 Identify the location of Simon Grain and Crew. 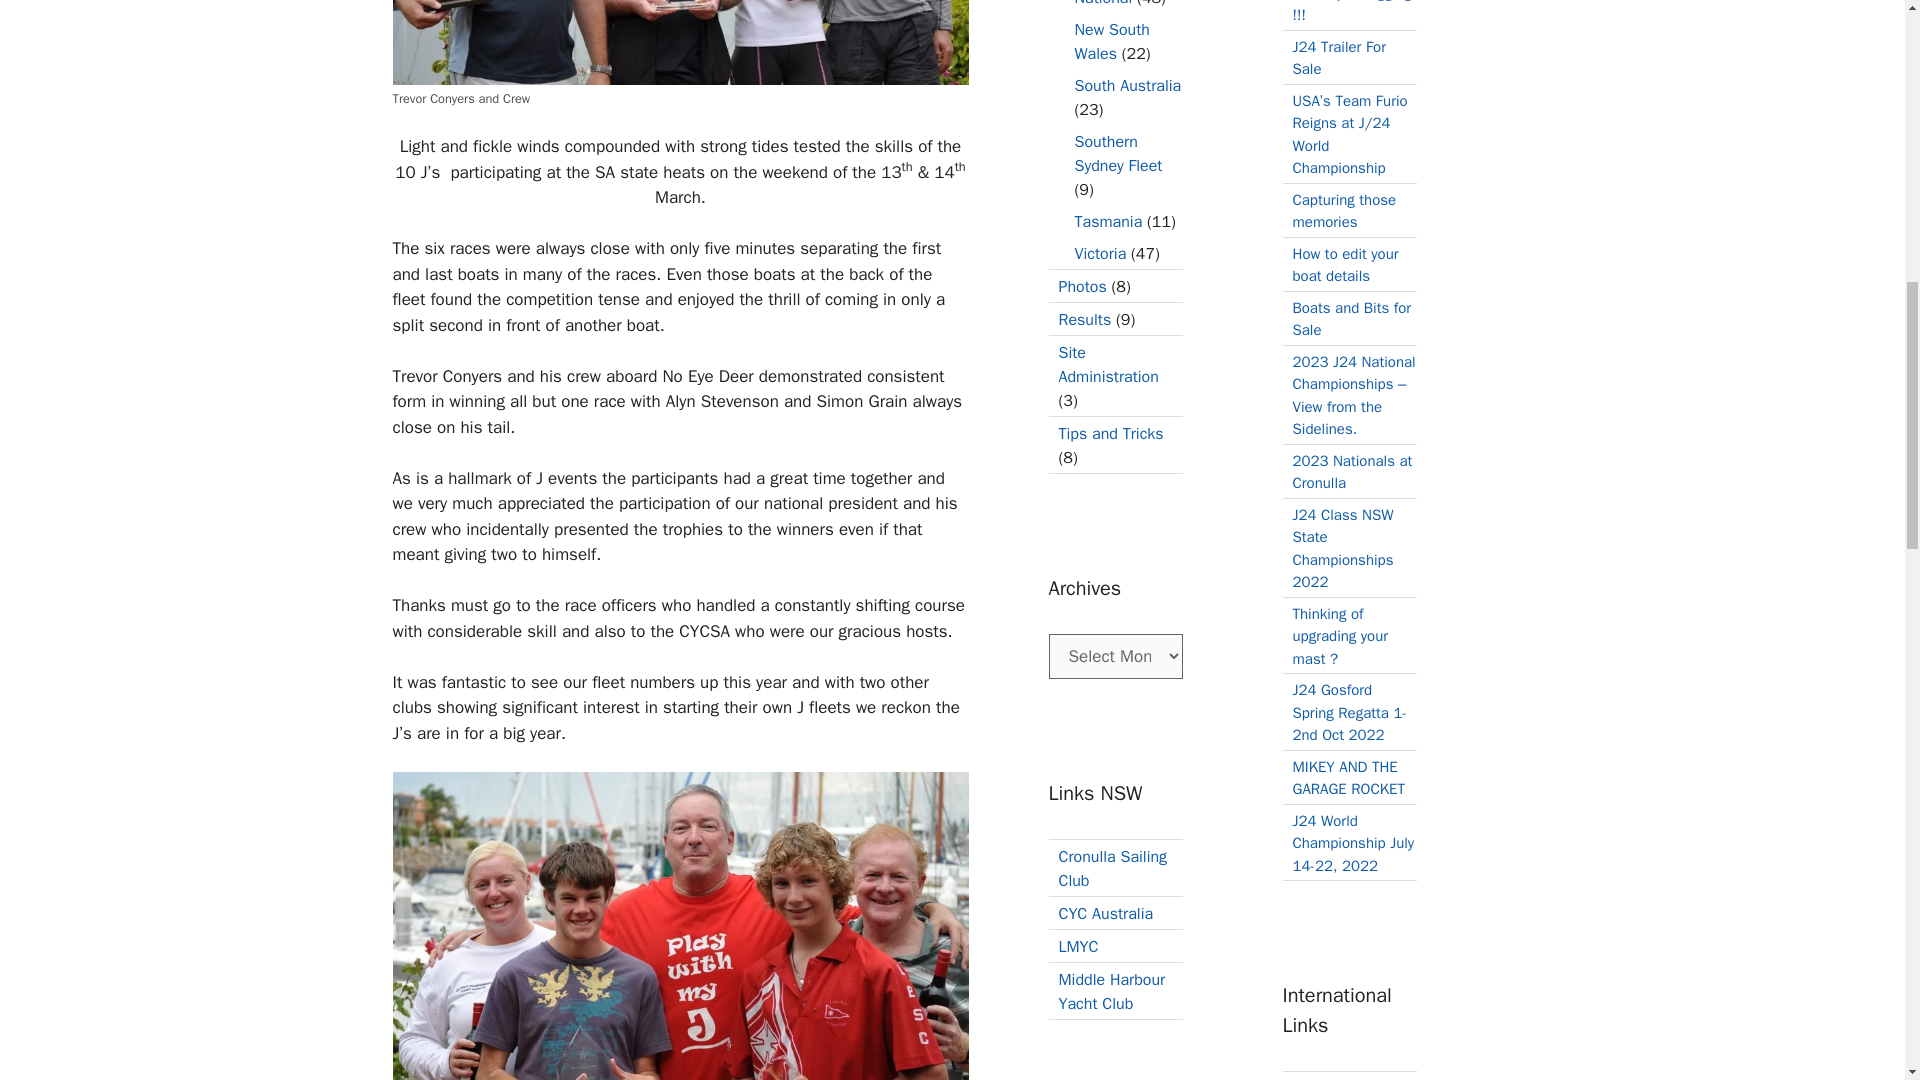
(679, 926).